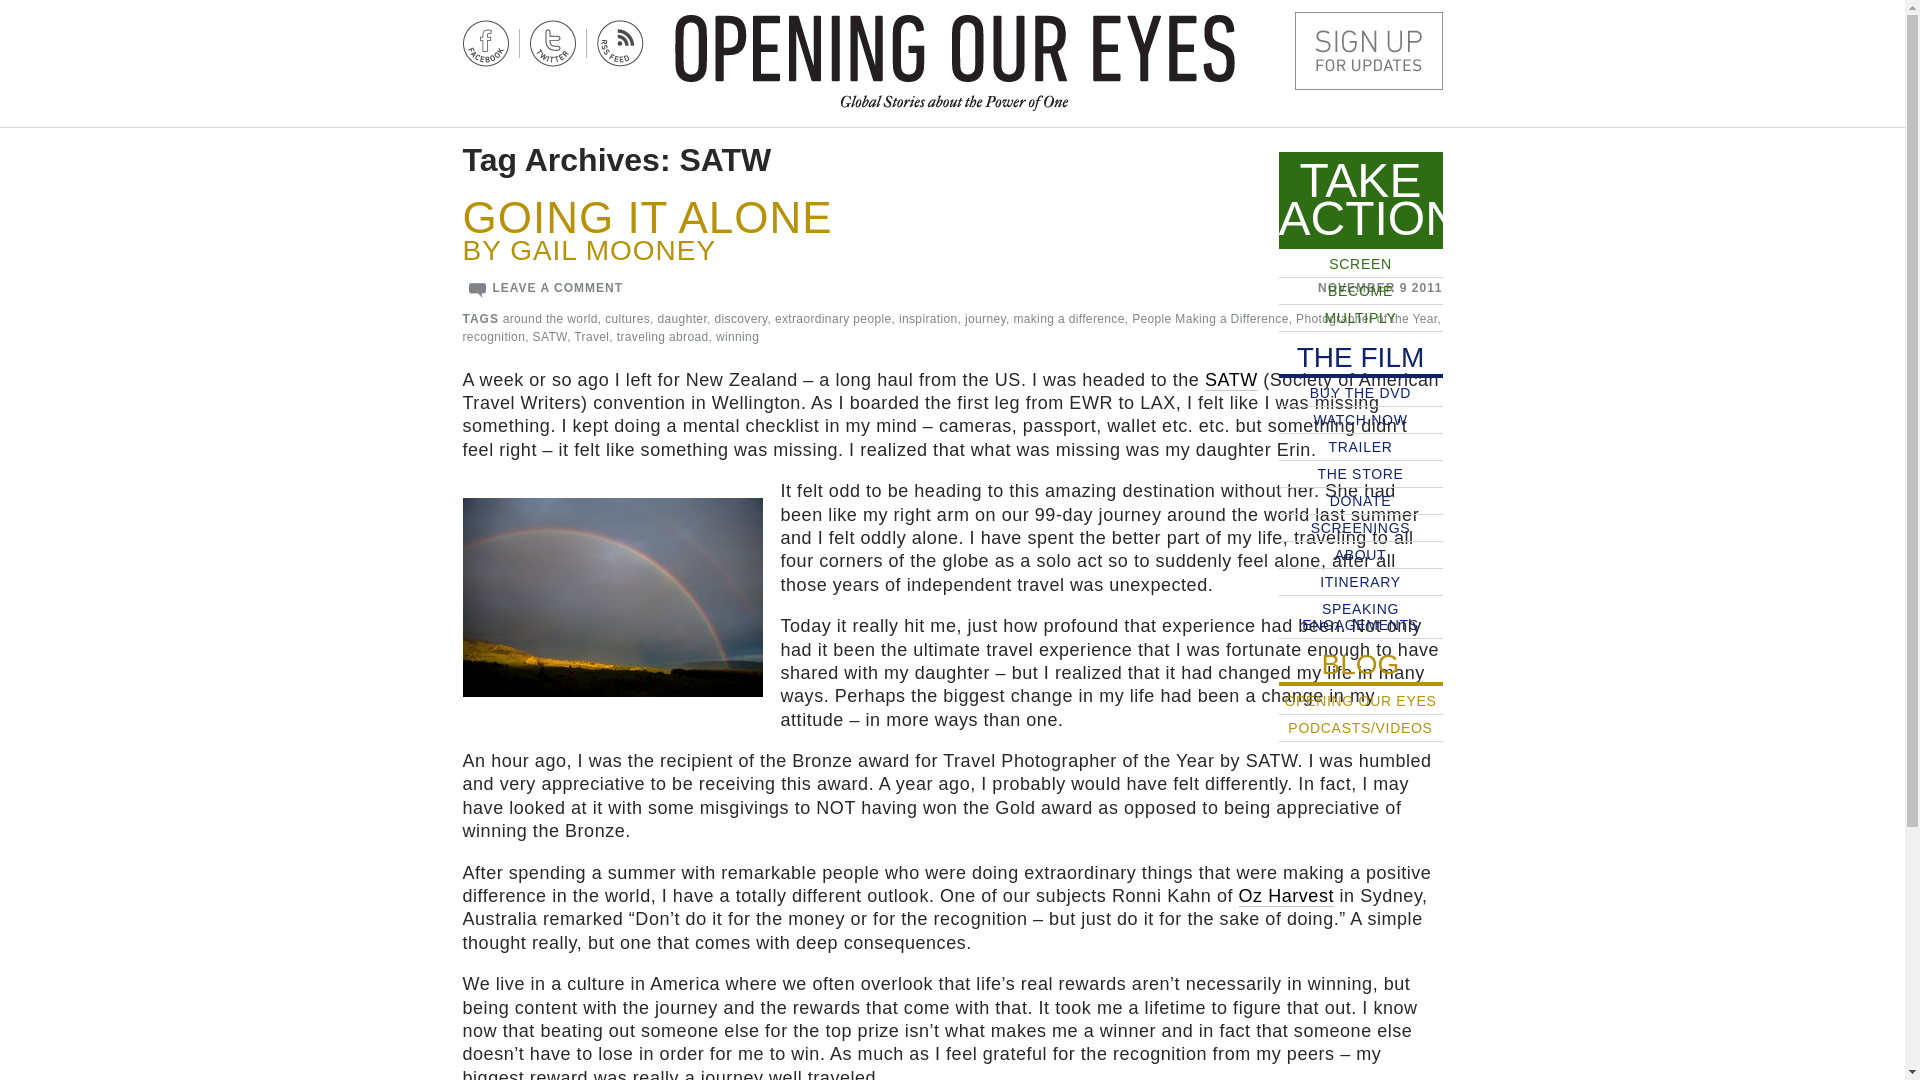 This screenshot has height=1080, width=1920. Describe the element at coordinates (556, 287) in the screenshot. I see `LEAVE A COMMENT` at that location.